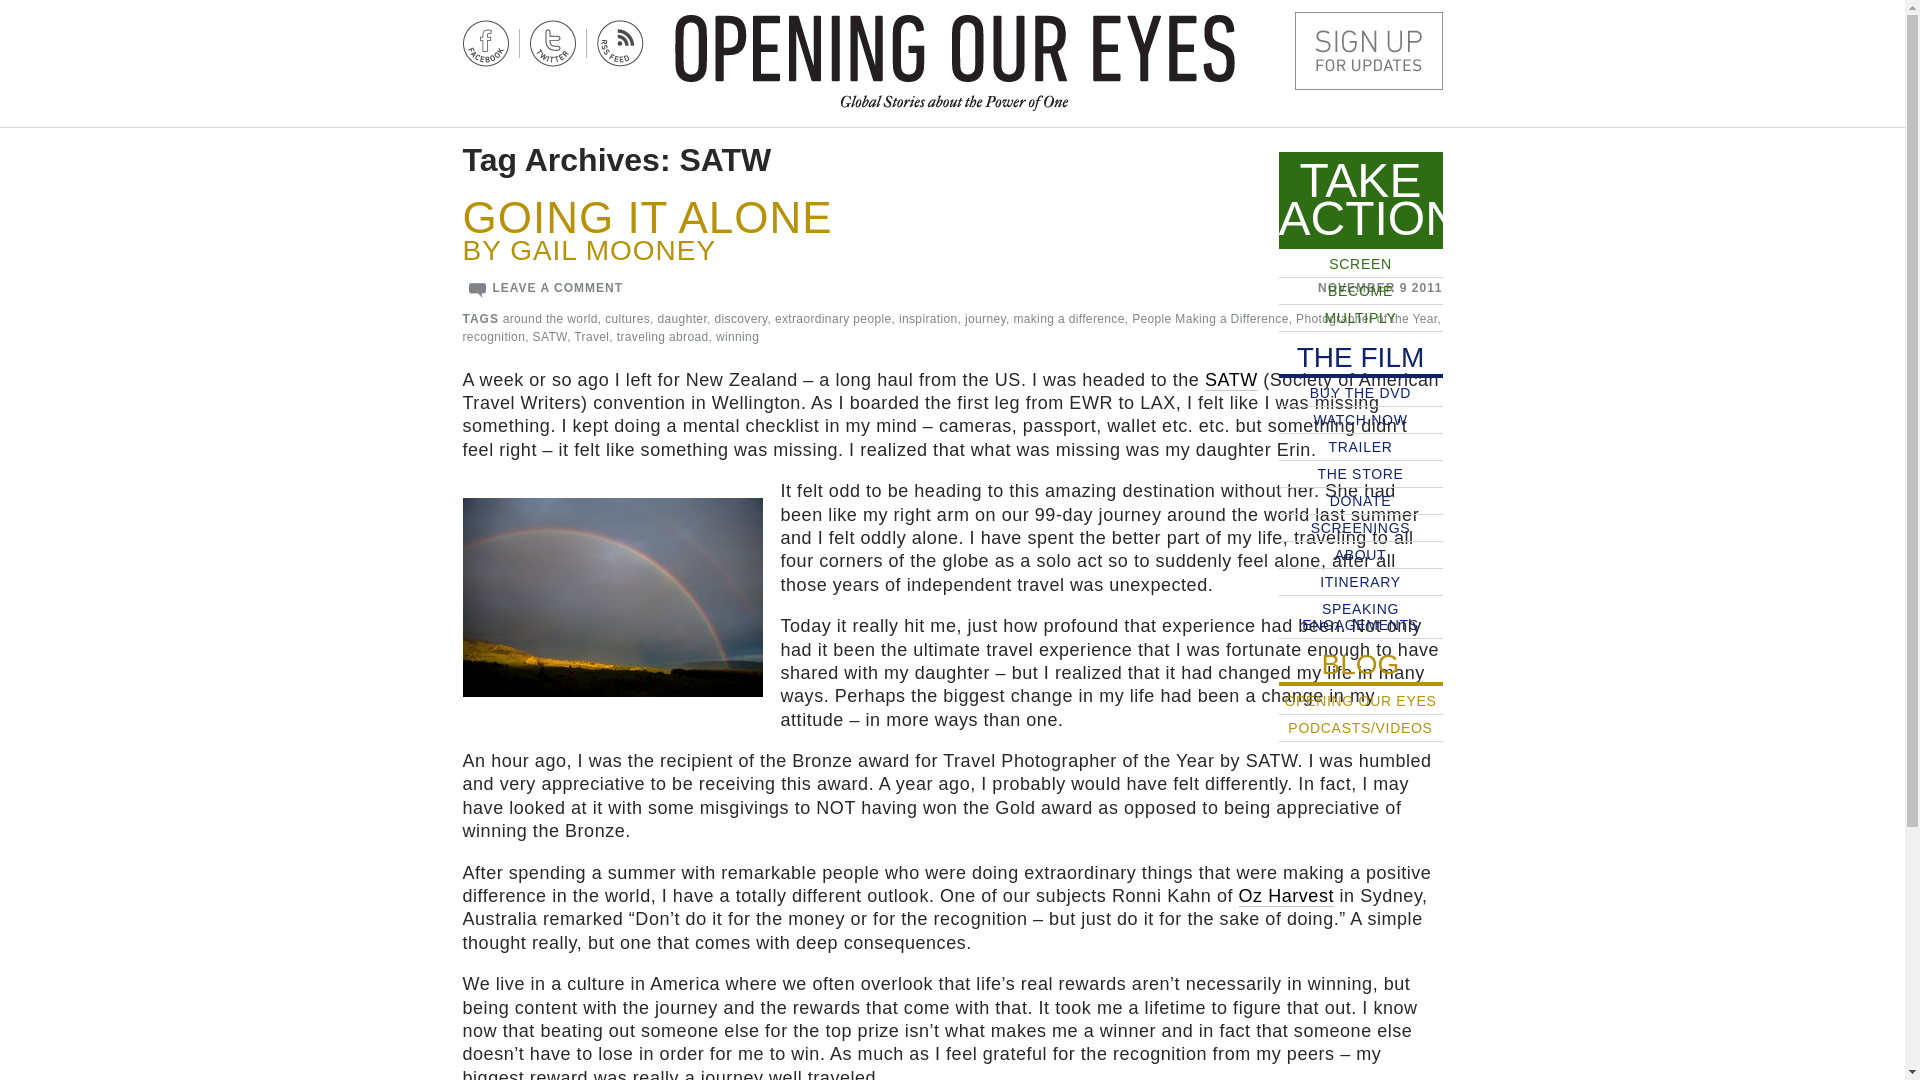 This screenshot has height=1080, width=1920. Describe the element at coordinates (556, 287) in the screenshot. I see `LEAVE A COMMENT` at that location.